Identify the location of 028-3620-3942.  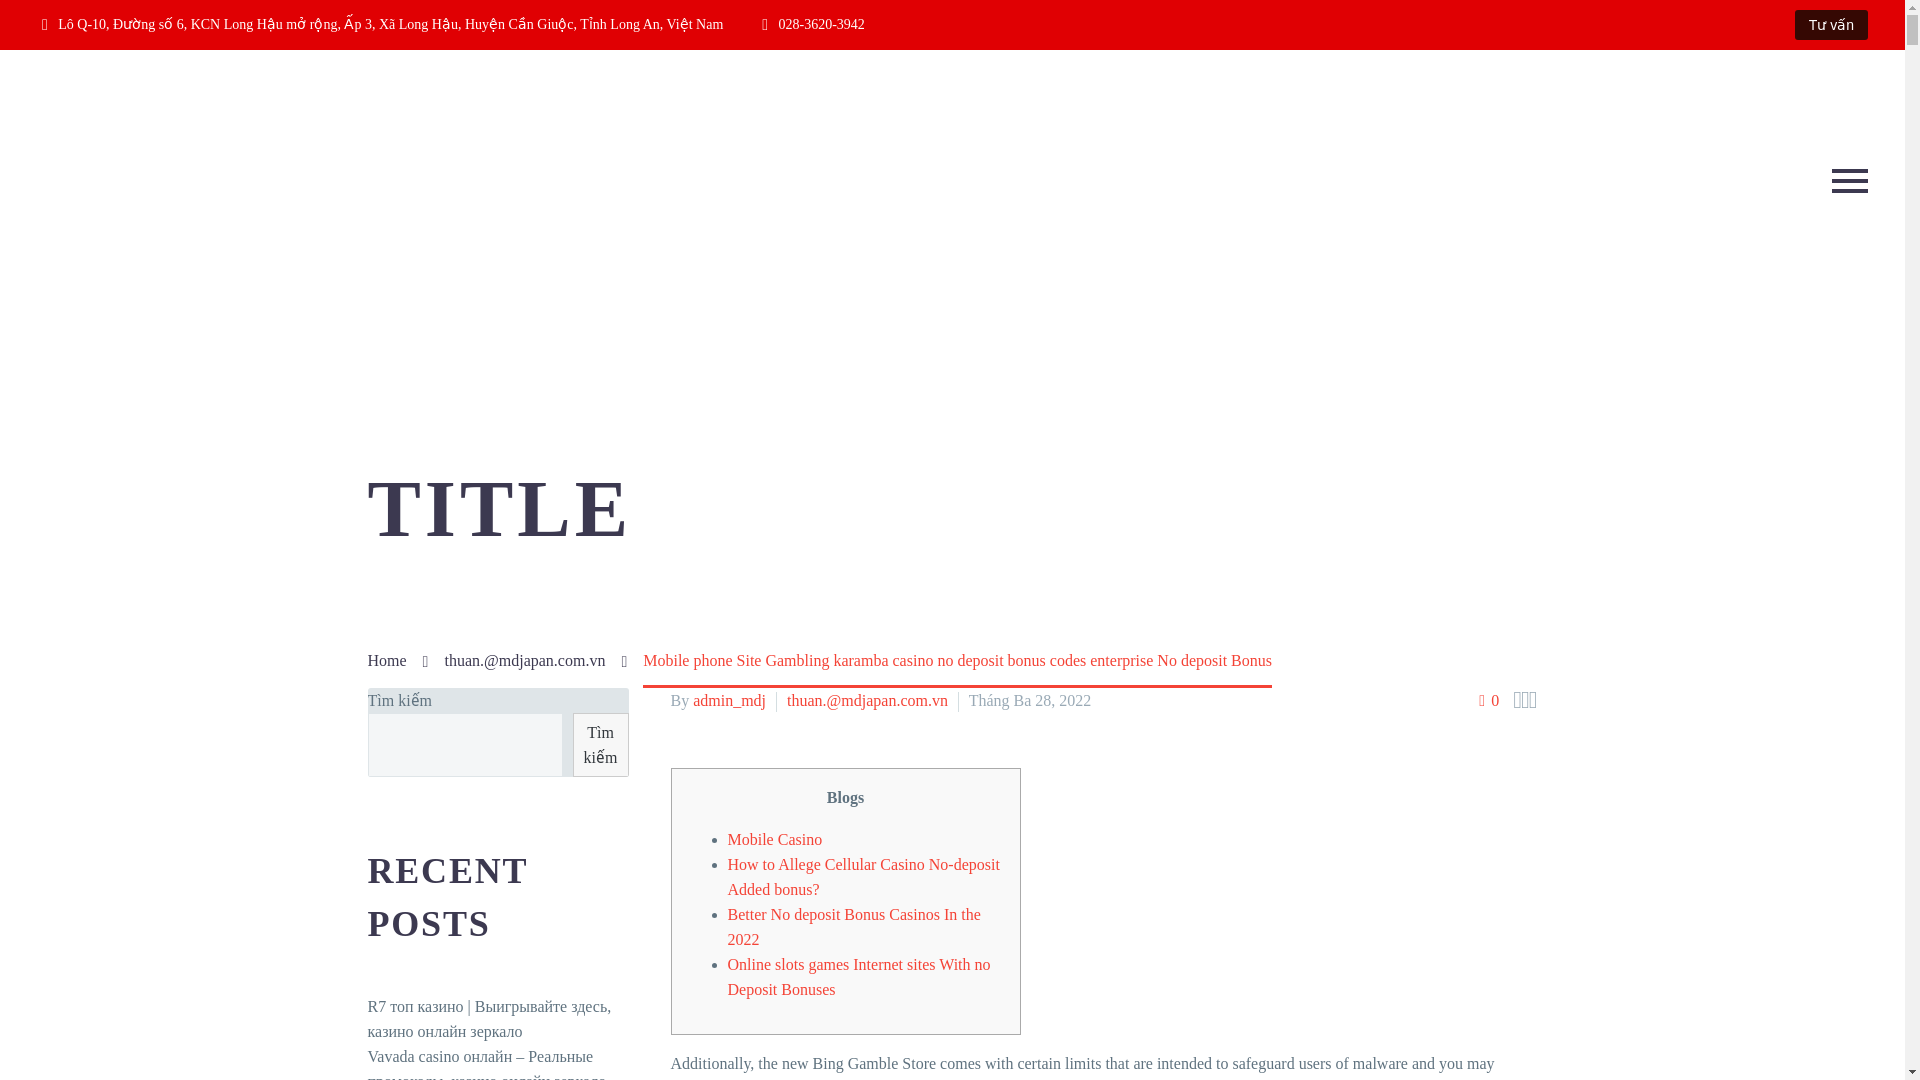
(822, 24).